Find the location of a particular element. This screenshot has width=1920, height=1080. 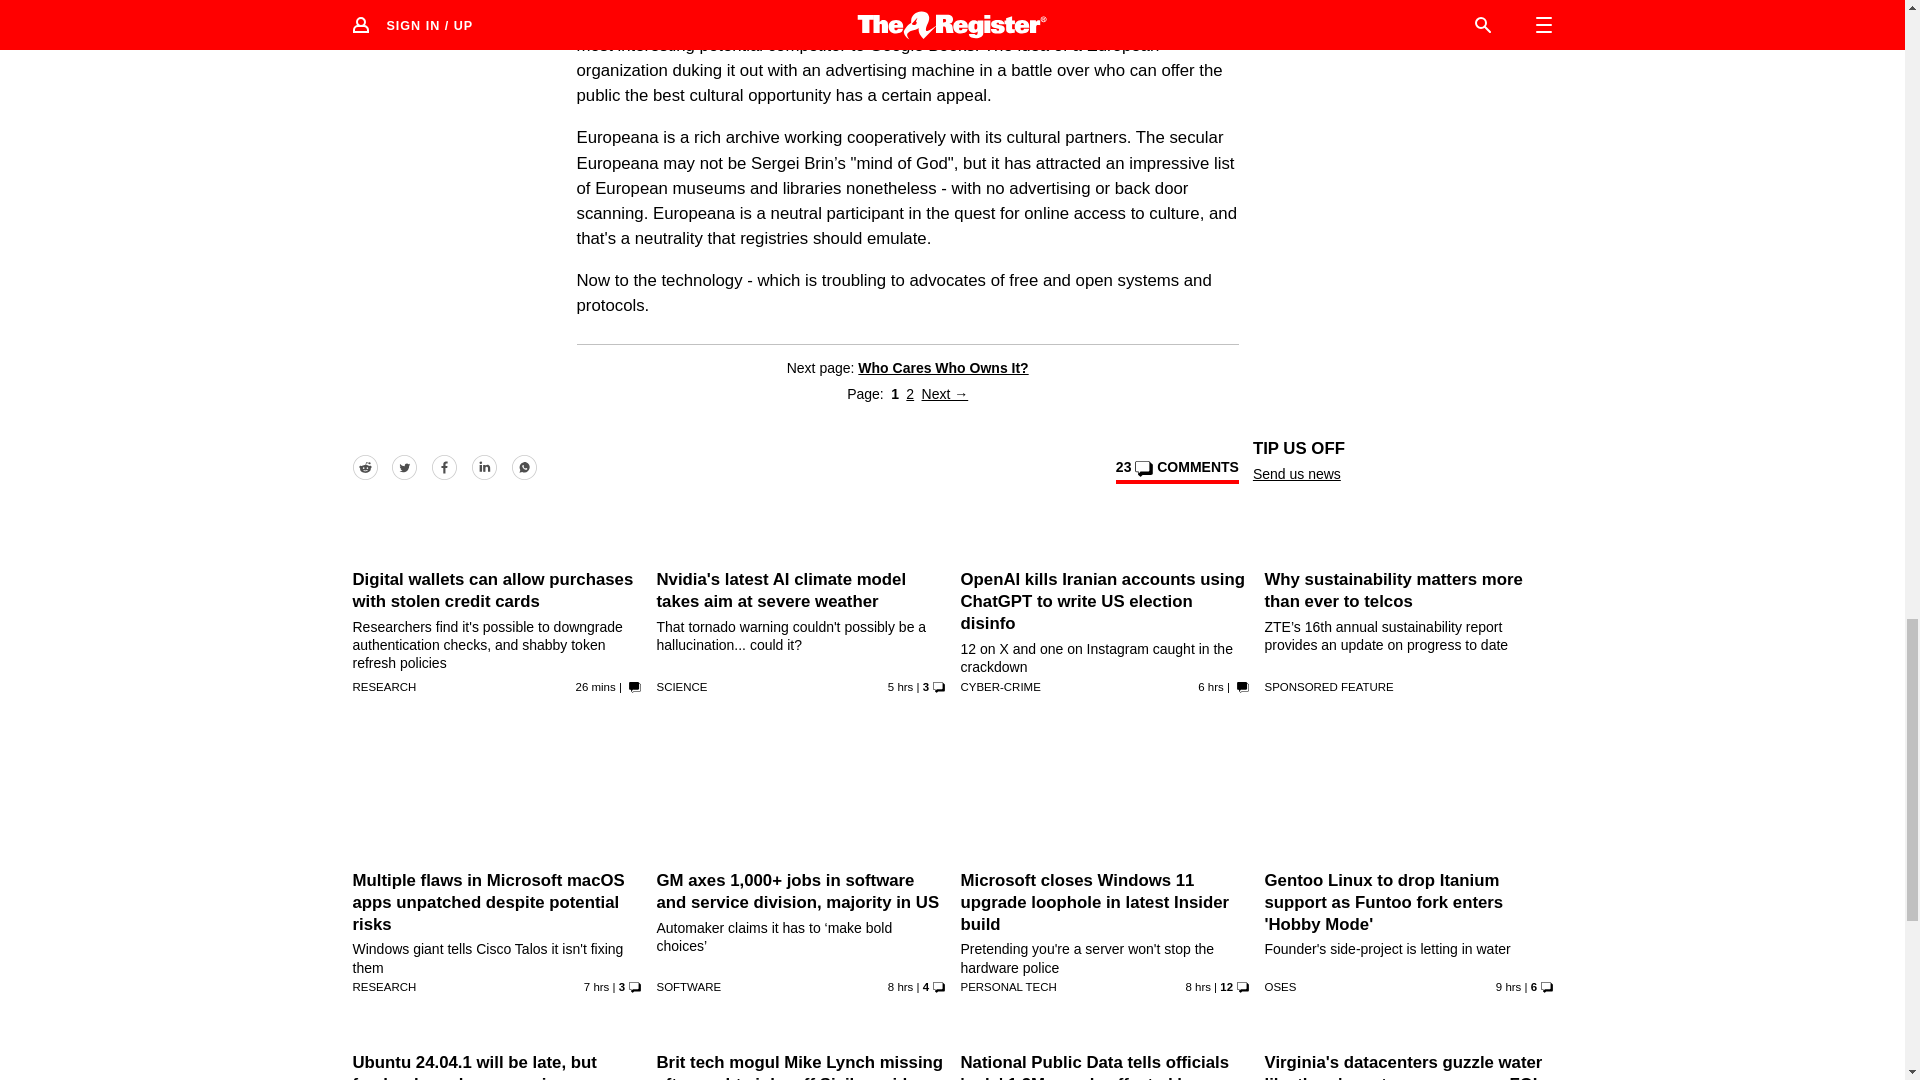

19 Aug 2024 18:4 is located at coordinates (900, 986).